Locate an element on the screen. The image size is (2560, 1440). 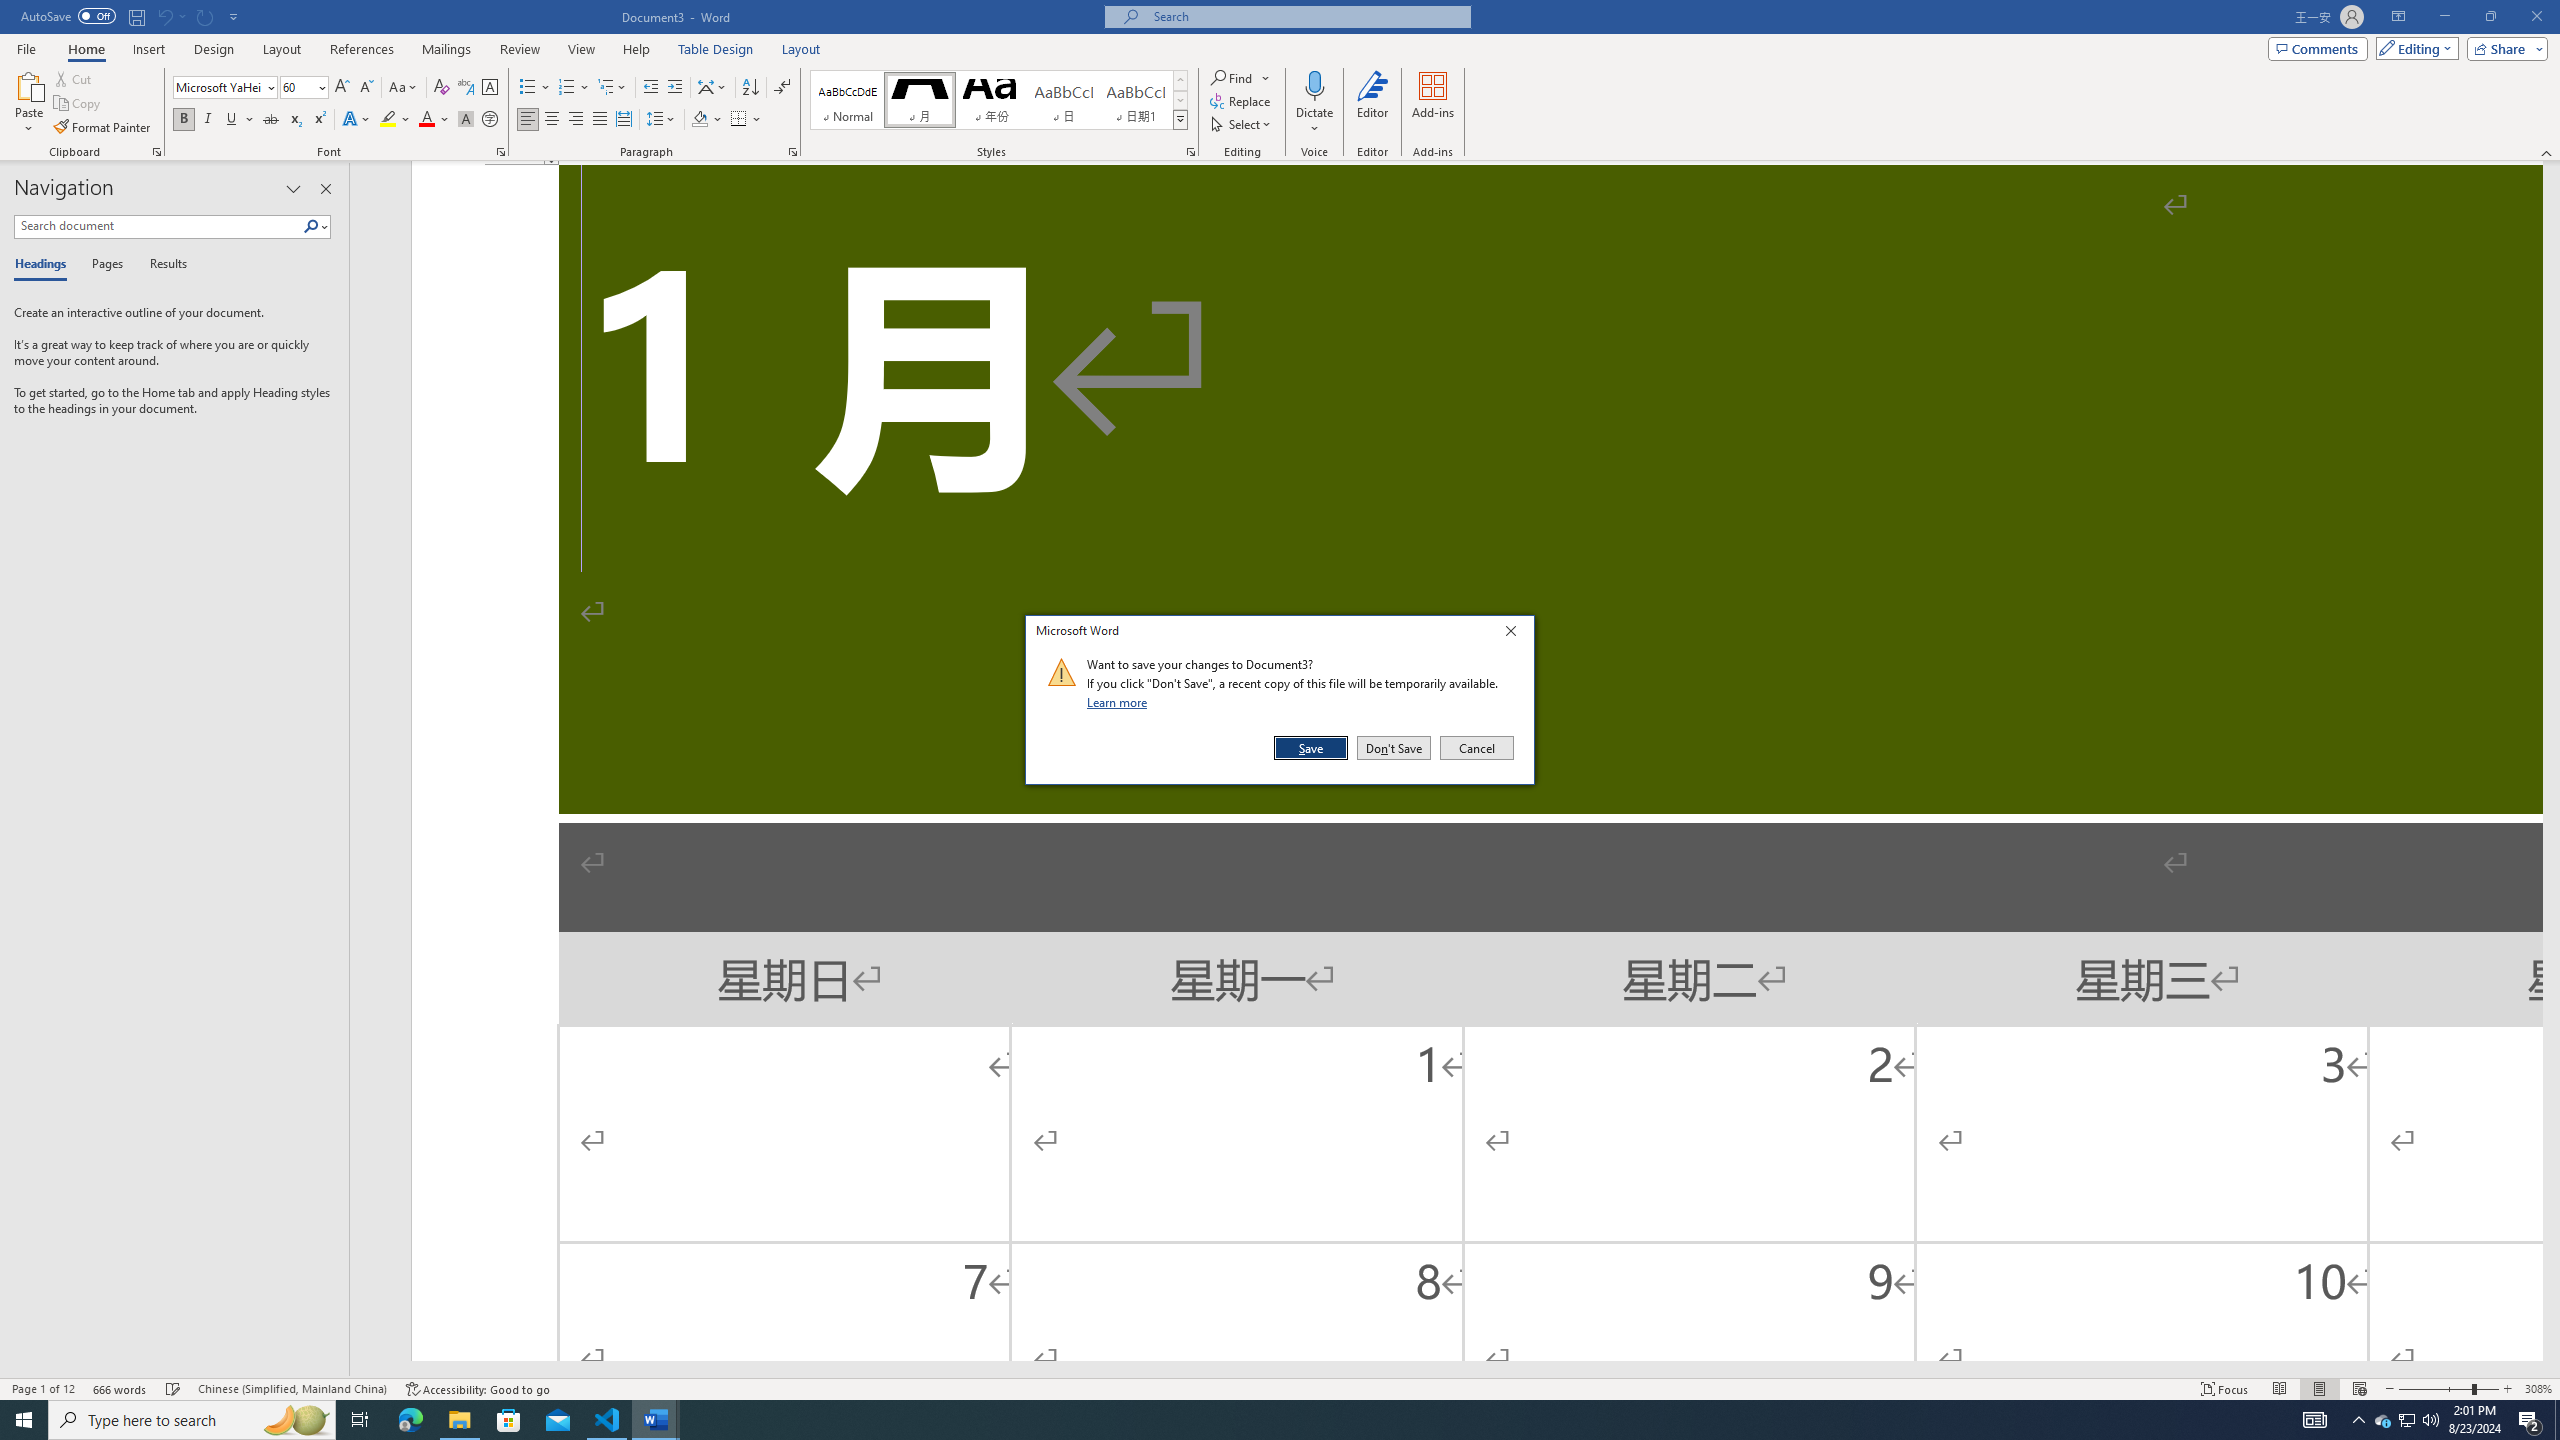
Numbering is located at coordinates (566, 88).